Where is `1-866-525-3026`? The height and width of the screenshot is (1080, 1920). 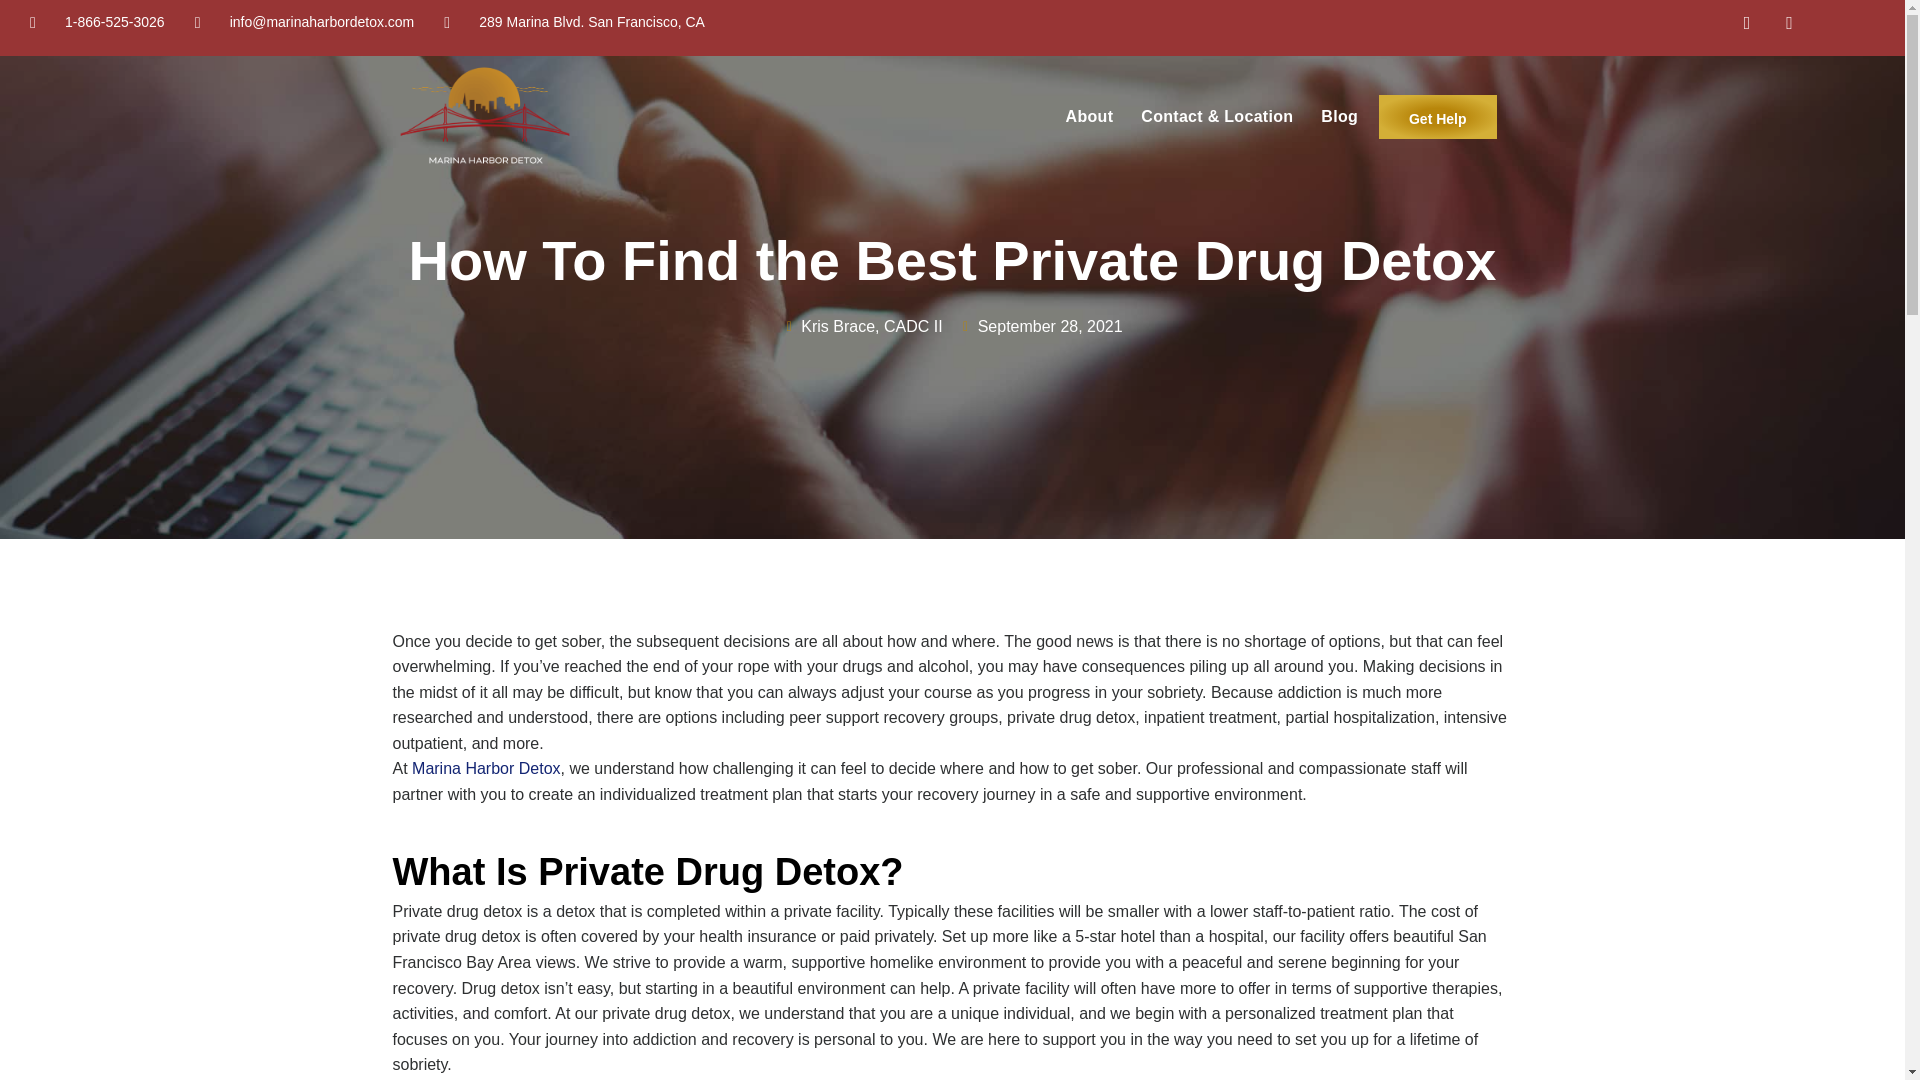
1-866-525-3026 is located at coordinates (98, 22).